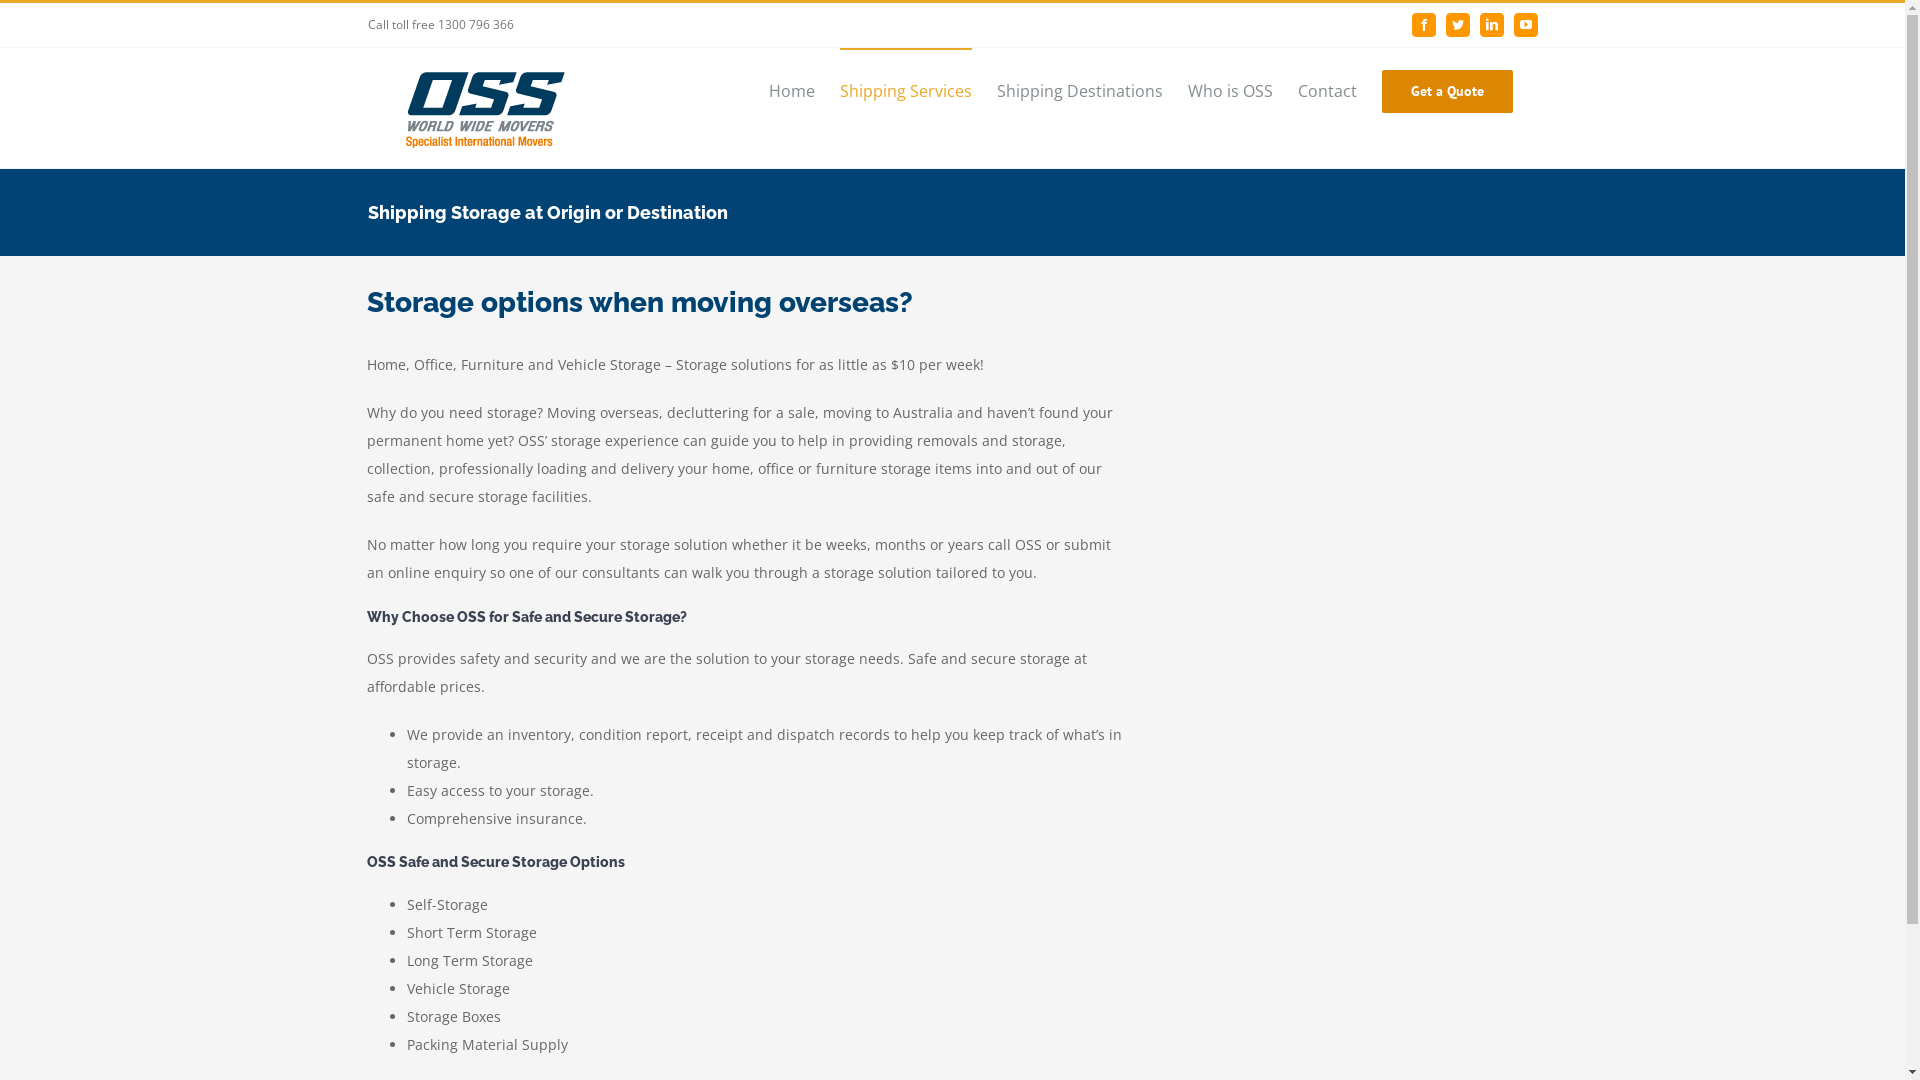 The height and width of the screenshot is (1080, 1920). Describe the element at coordinates (1458, 25) in the screenshot. I see `Twitter` at that location.